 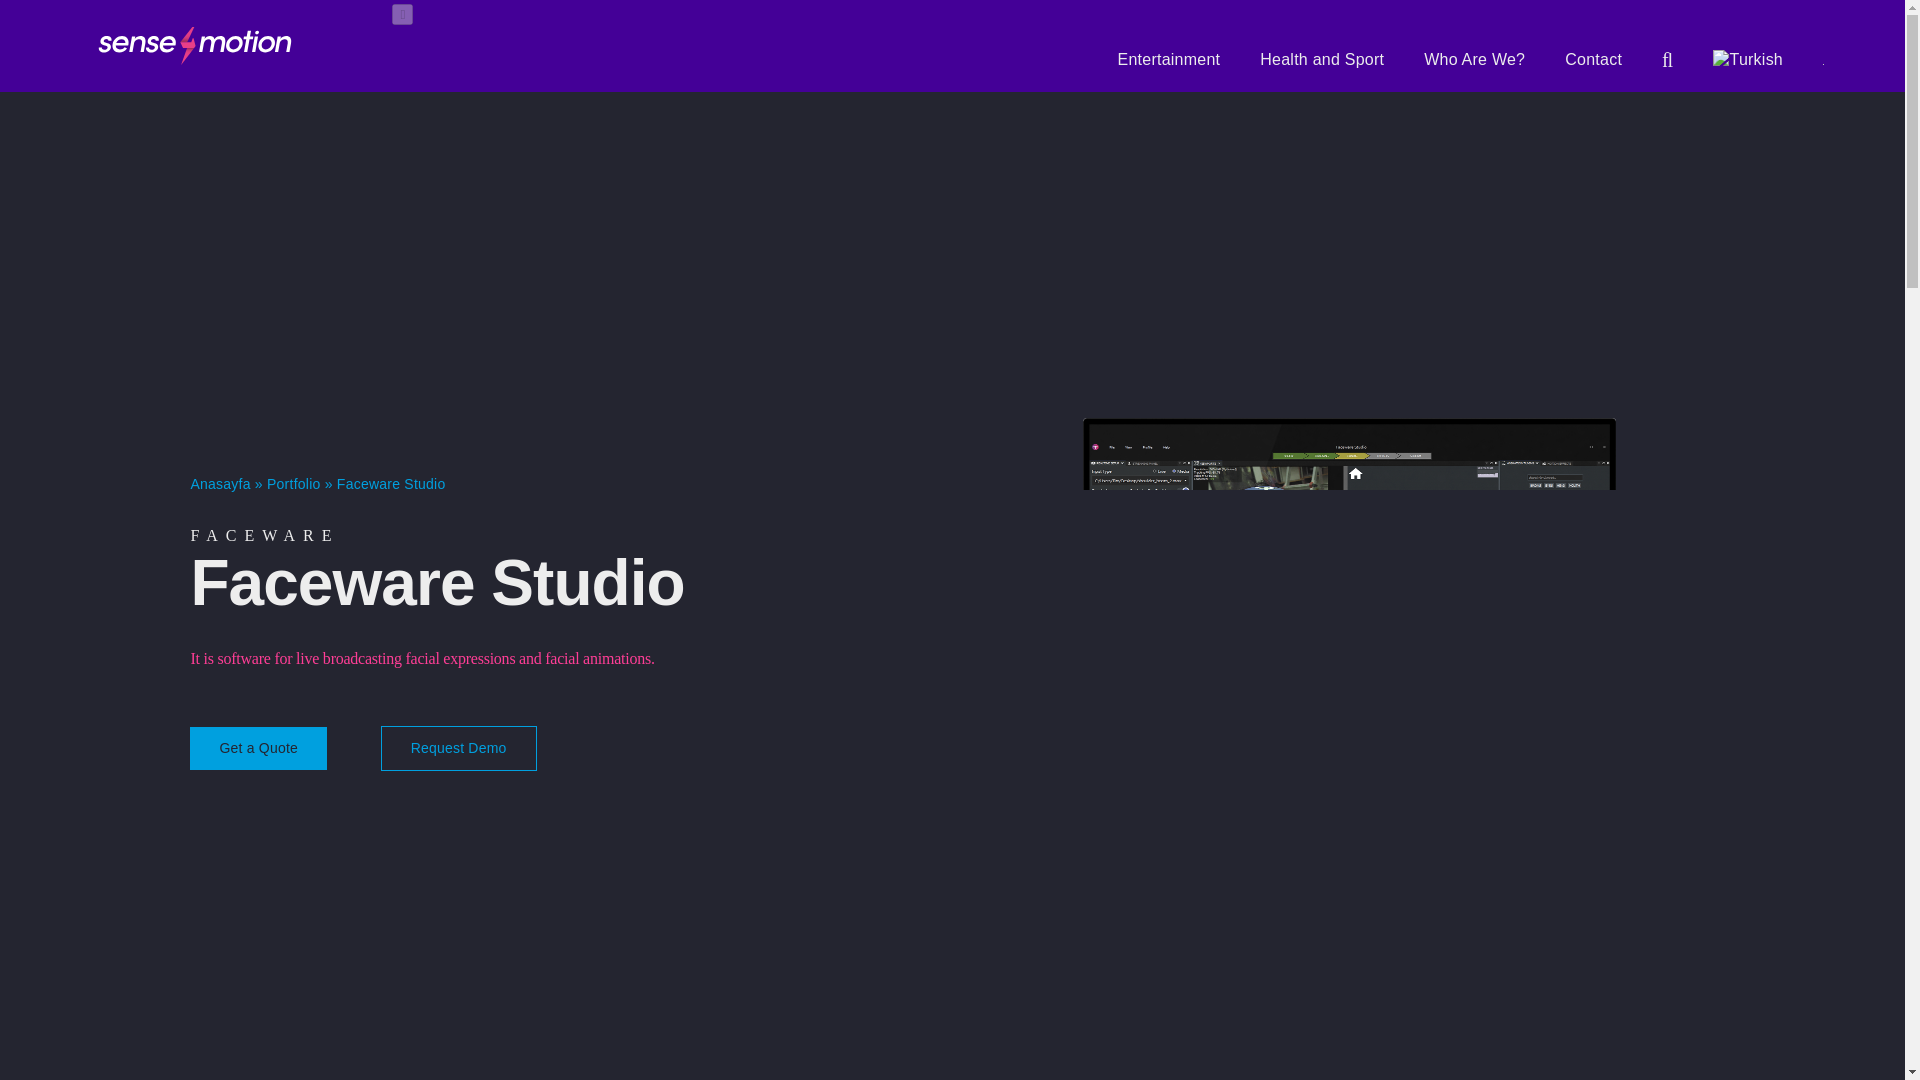 I want to click on Contact, so click(x=1593, y=60).